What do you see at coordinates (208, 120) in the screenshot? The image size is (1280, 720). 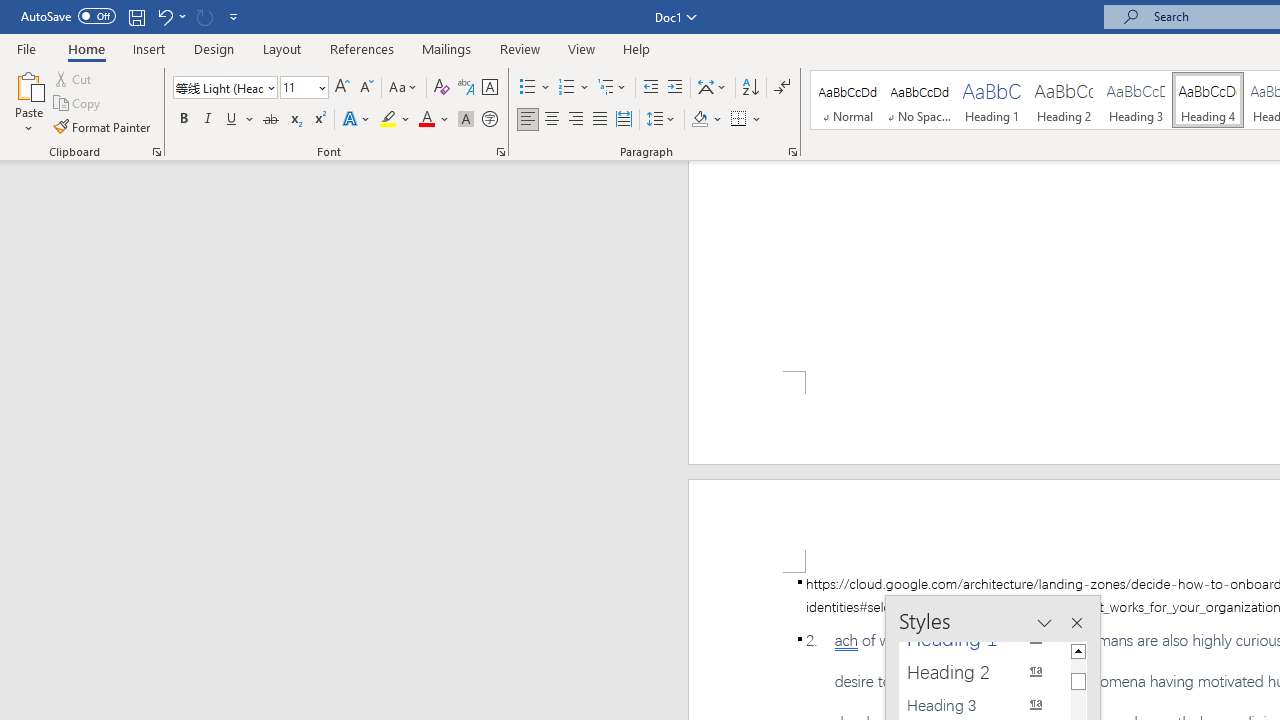 I see `Italic` at bounding box center [208, 120].